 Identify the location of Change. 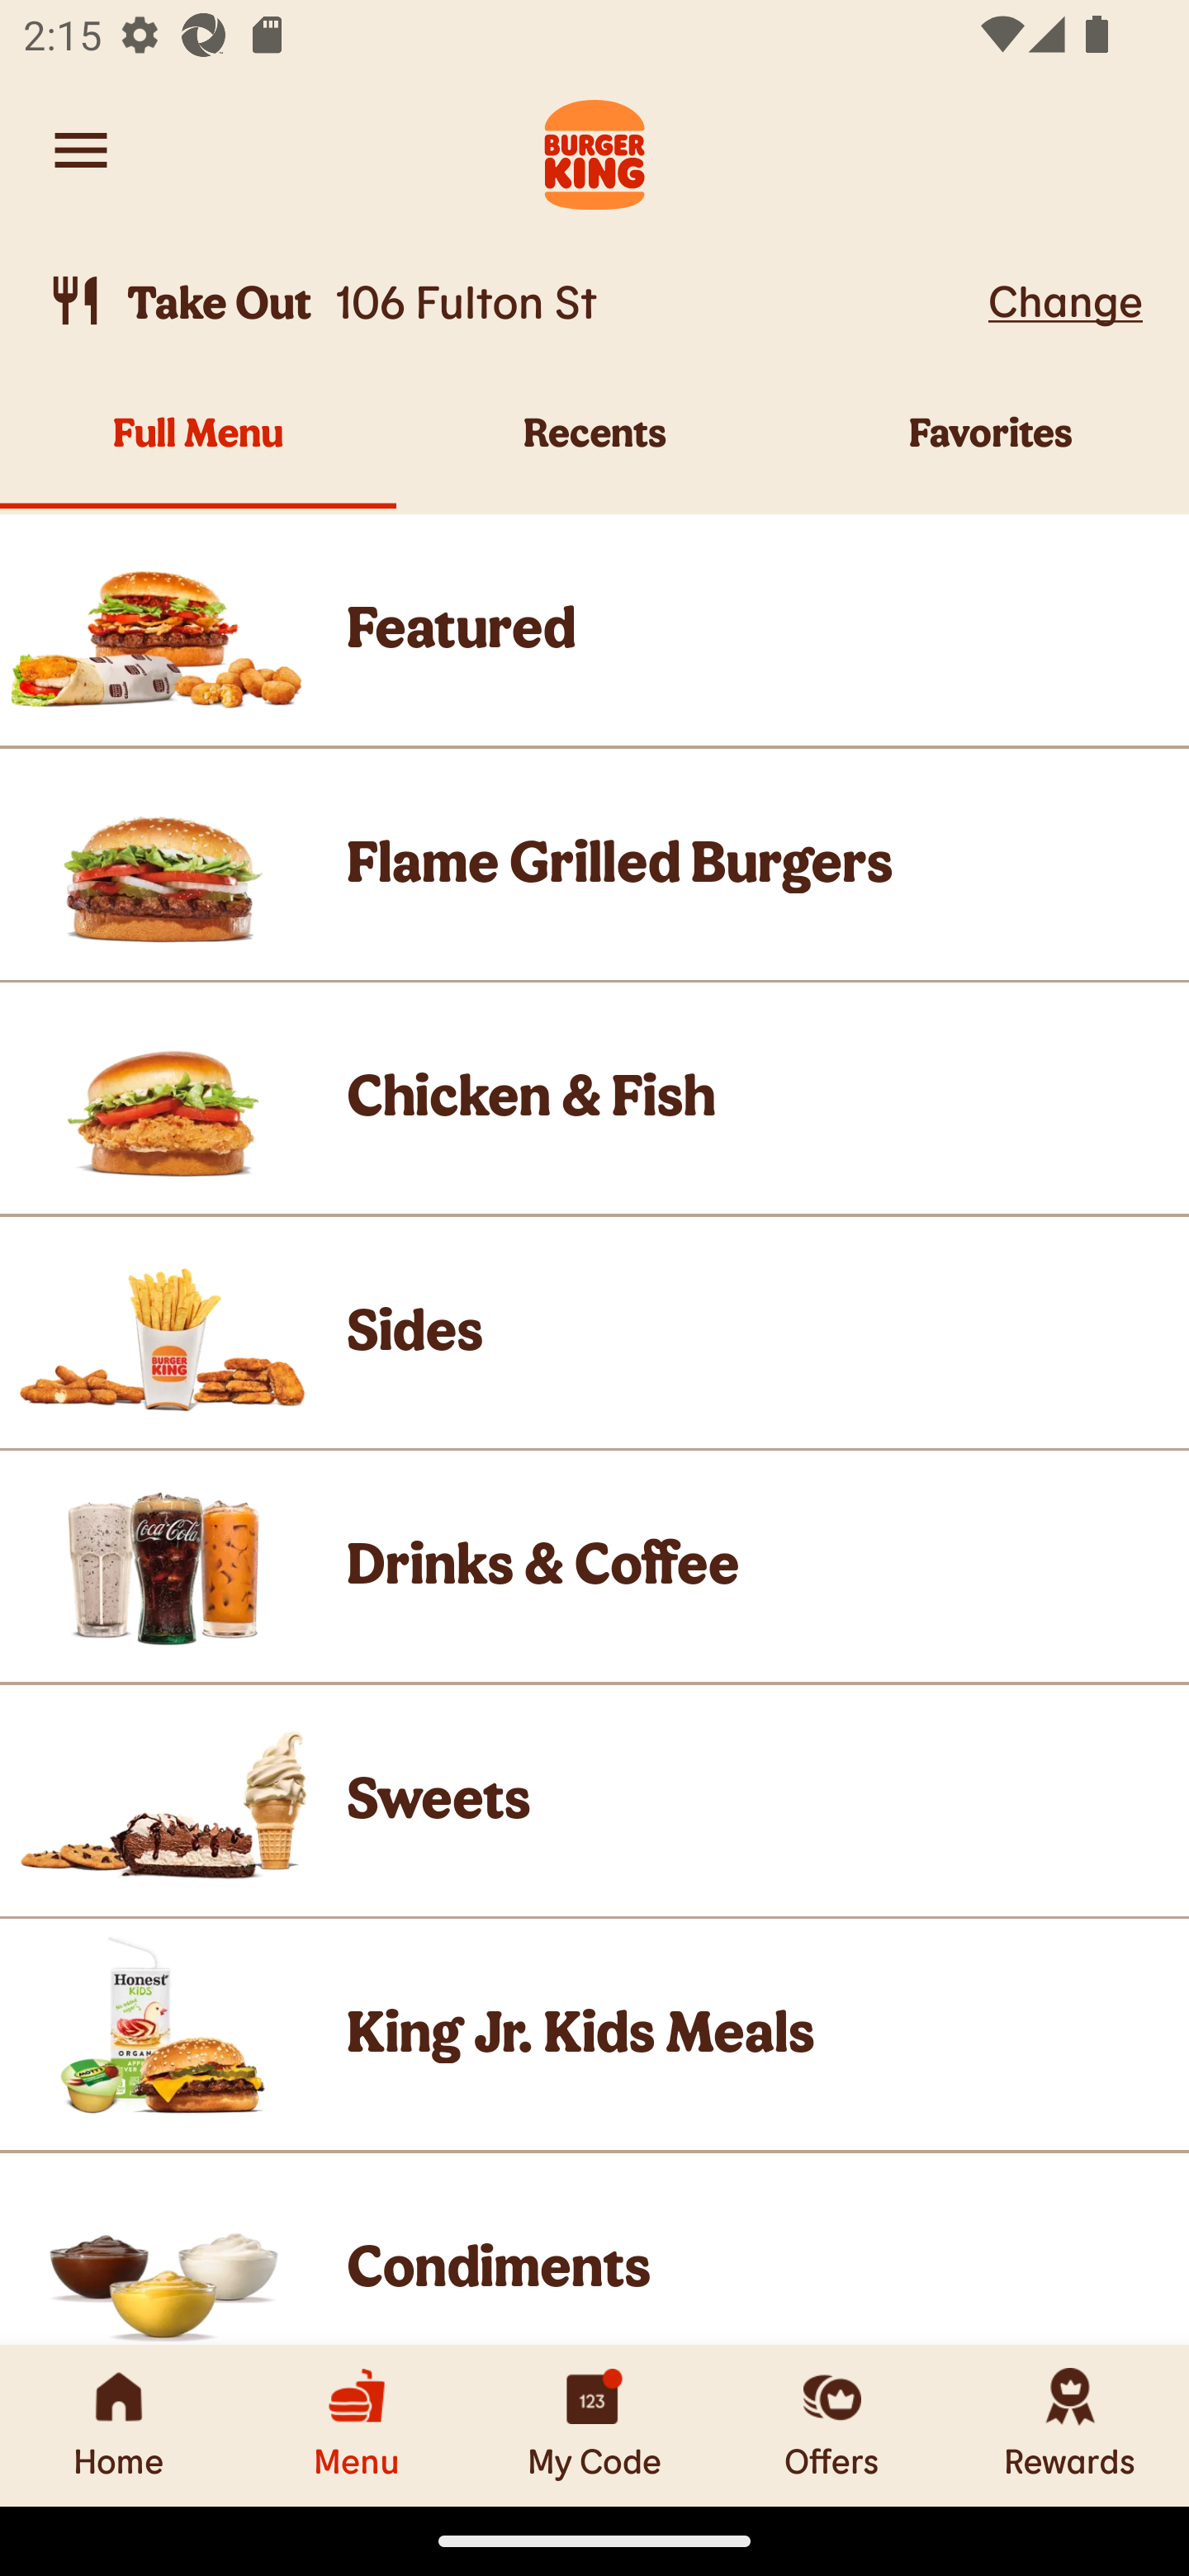
(1065, 300).